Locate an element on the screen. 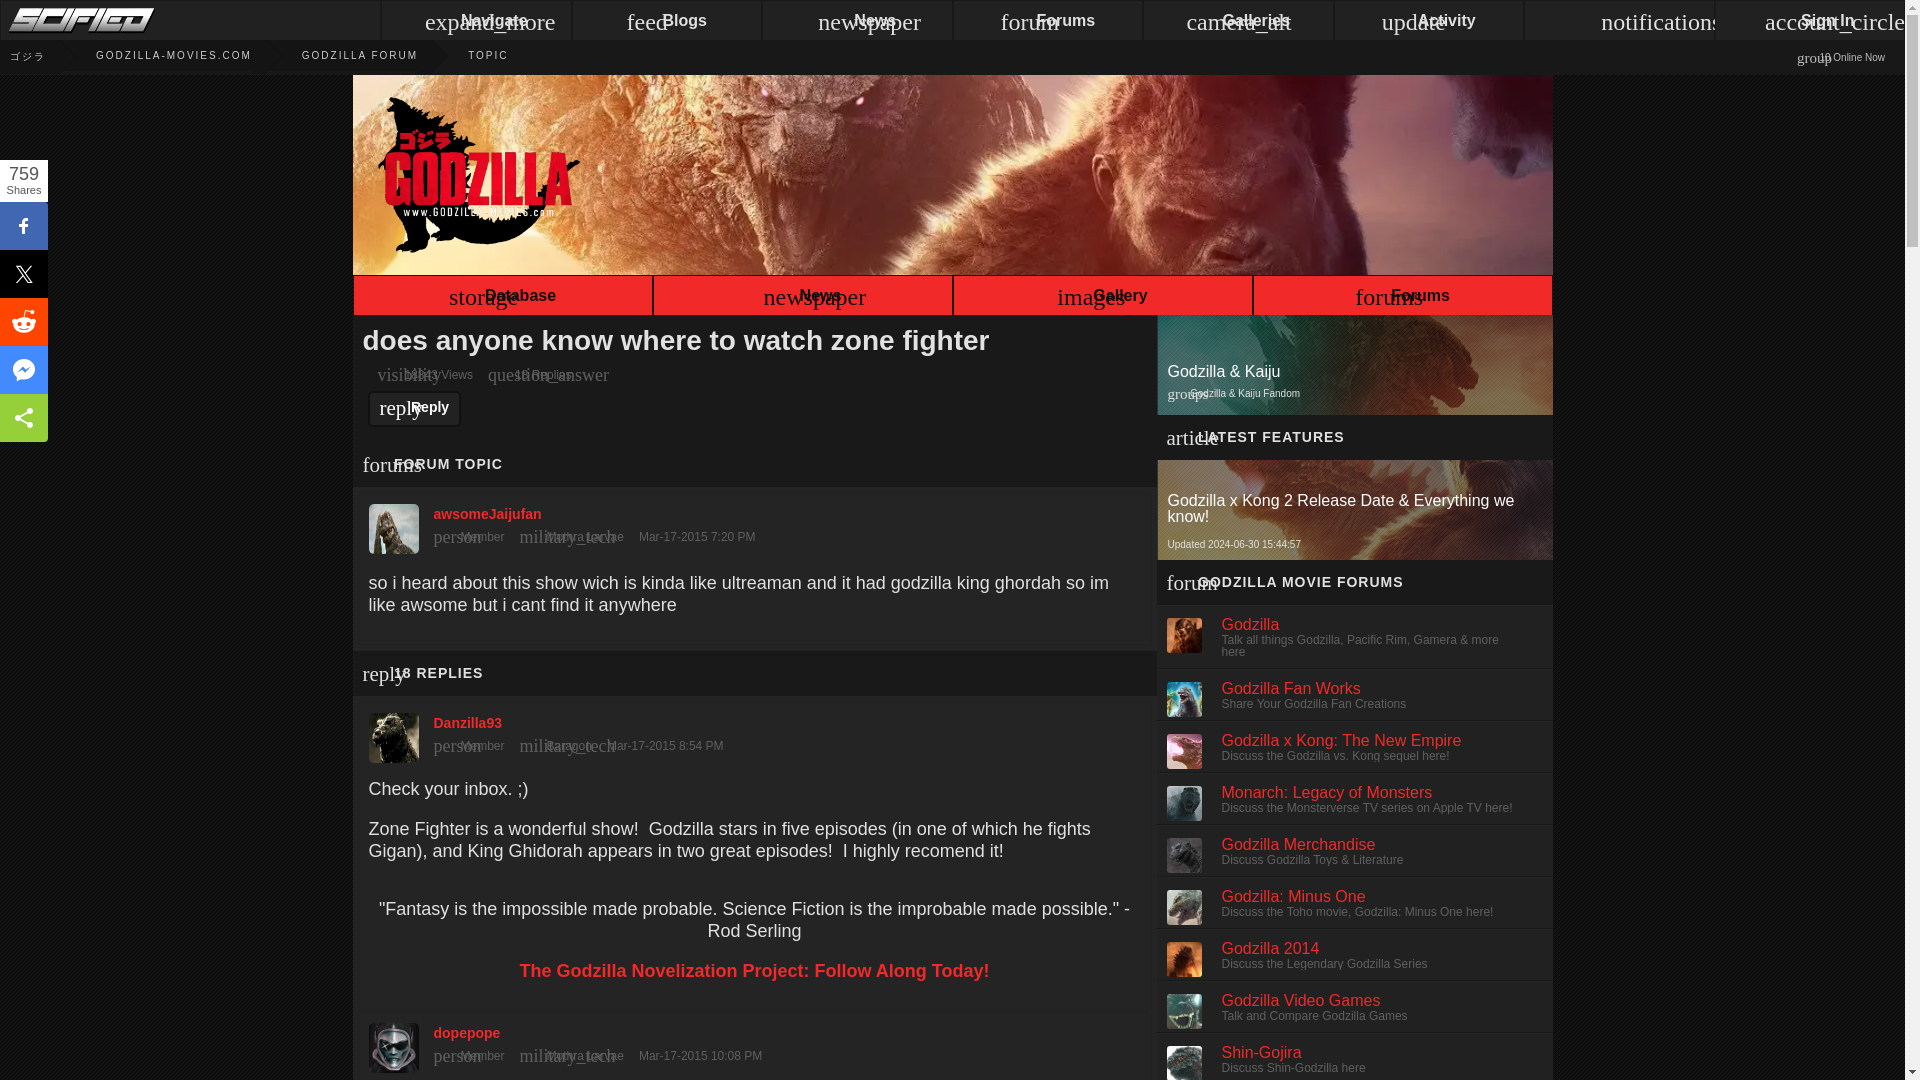 The width and height of the screenshot is (1920, 1080). GODZILLA FORUM is located at coordinates (334, 55).